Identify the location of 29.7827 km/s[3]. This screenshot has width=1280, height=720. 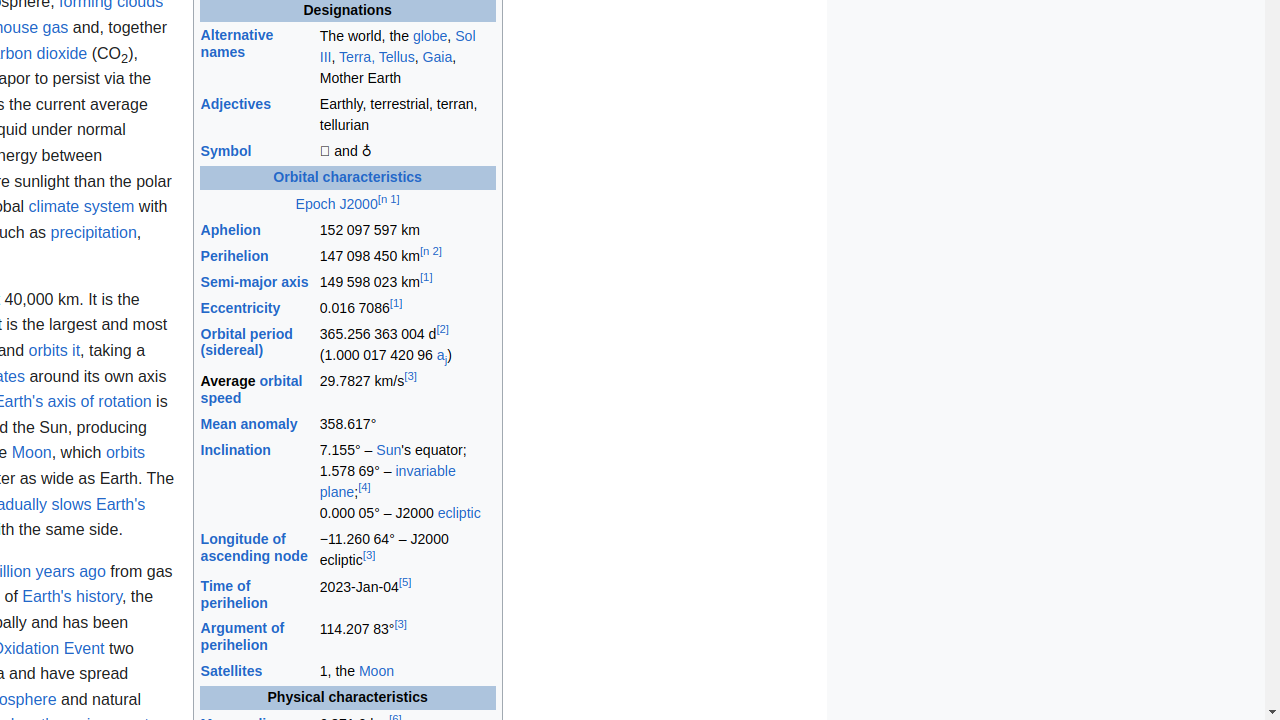
(407, 390).